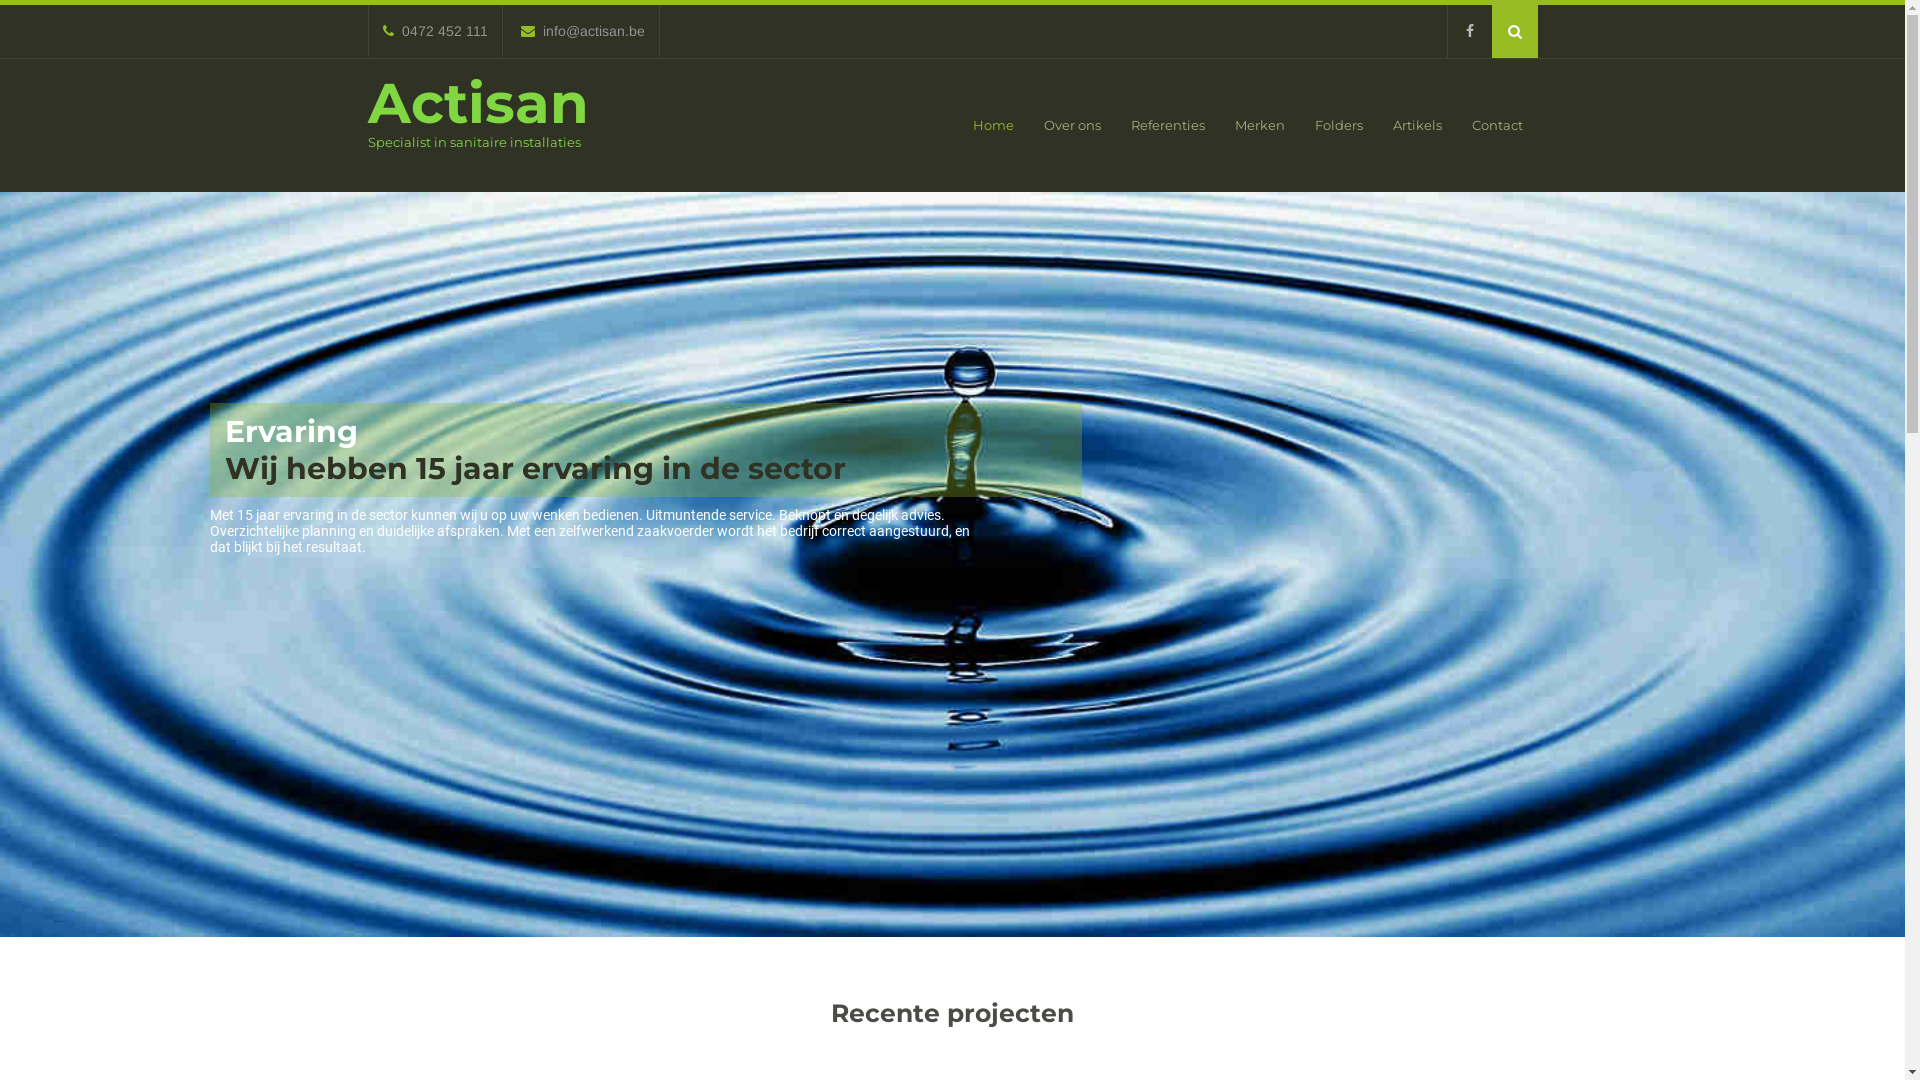 This screenshot has height=1080, width=1920. Describe the element at coordinates (1418, 126) in the screenshot. I see `Artikels` at that location.